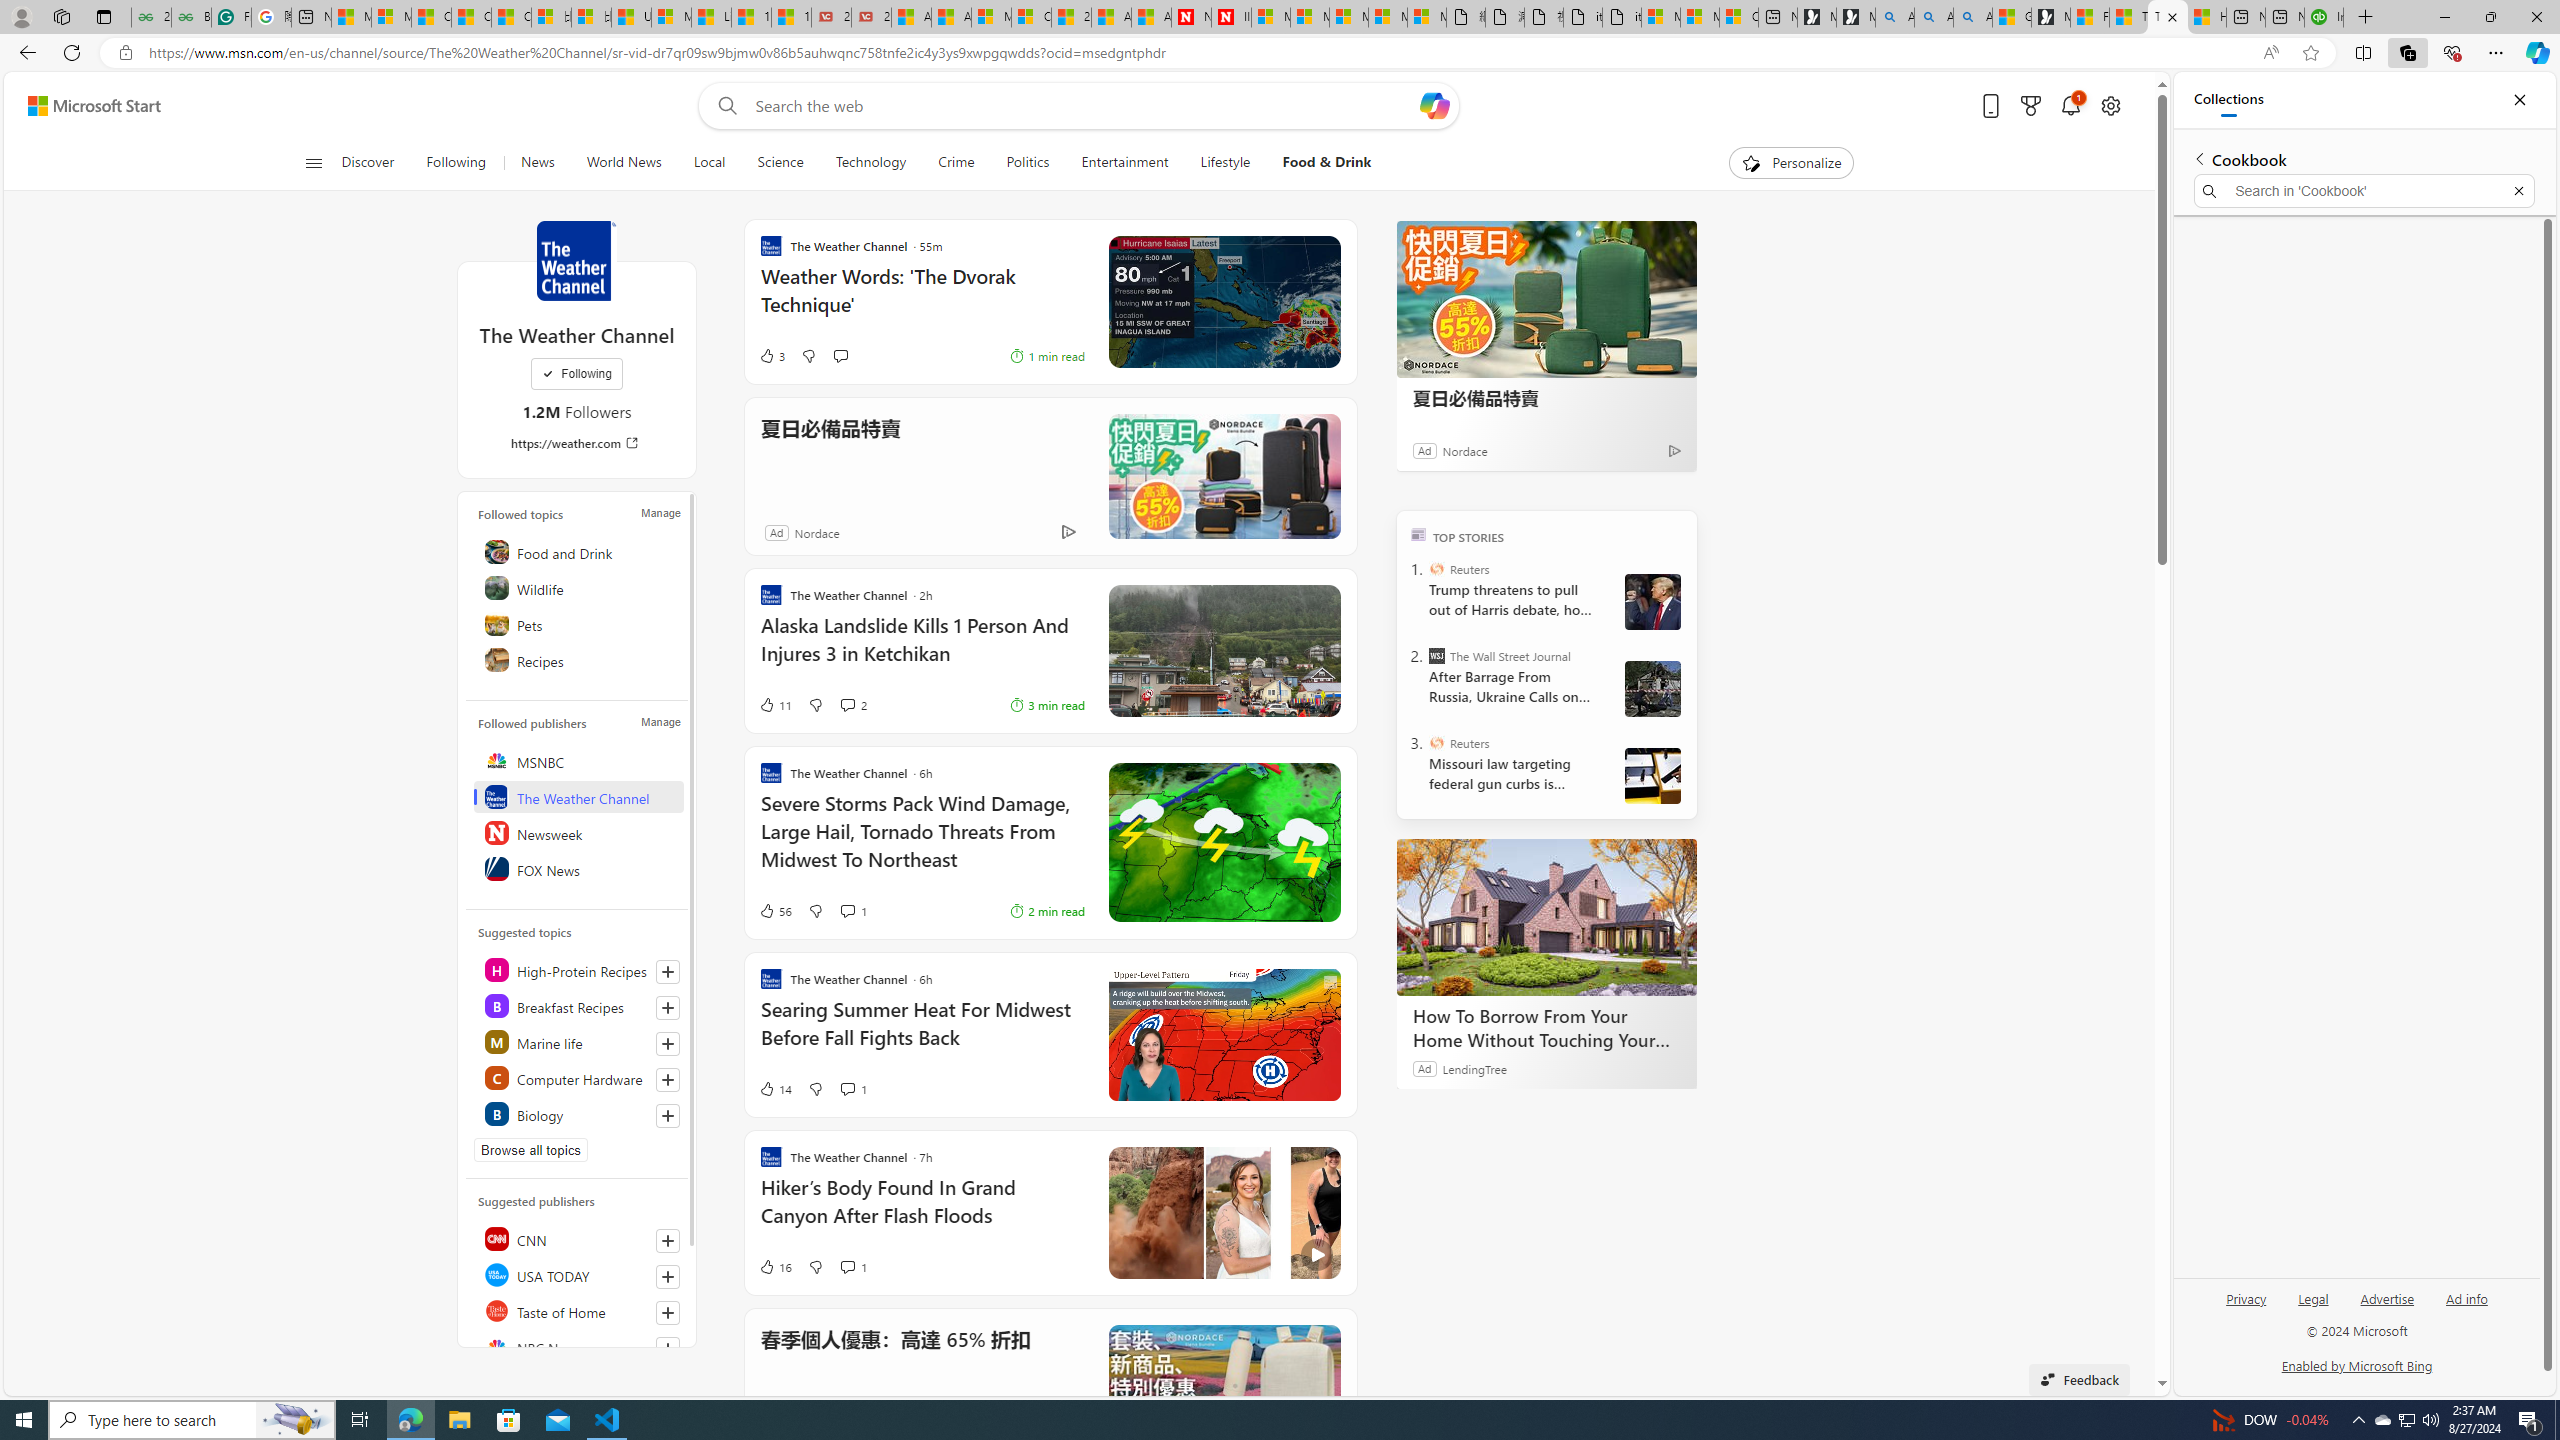 The image size is (2560, 1440). What do you see at coordinates (1070, 17) in the screenshot?
I see `20 Ways to Boost Your Protein Intake at Every Meal` at bounding box center [1070, 17].